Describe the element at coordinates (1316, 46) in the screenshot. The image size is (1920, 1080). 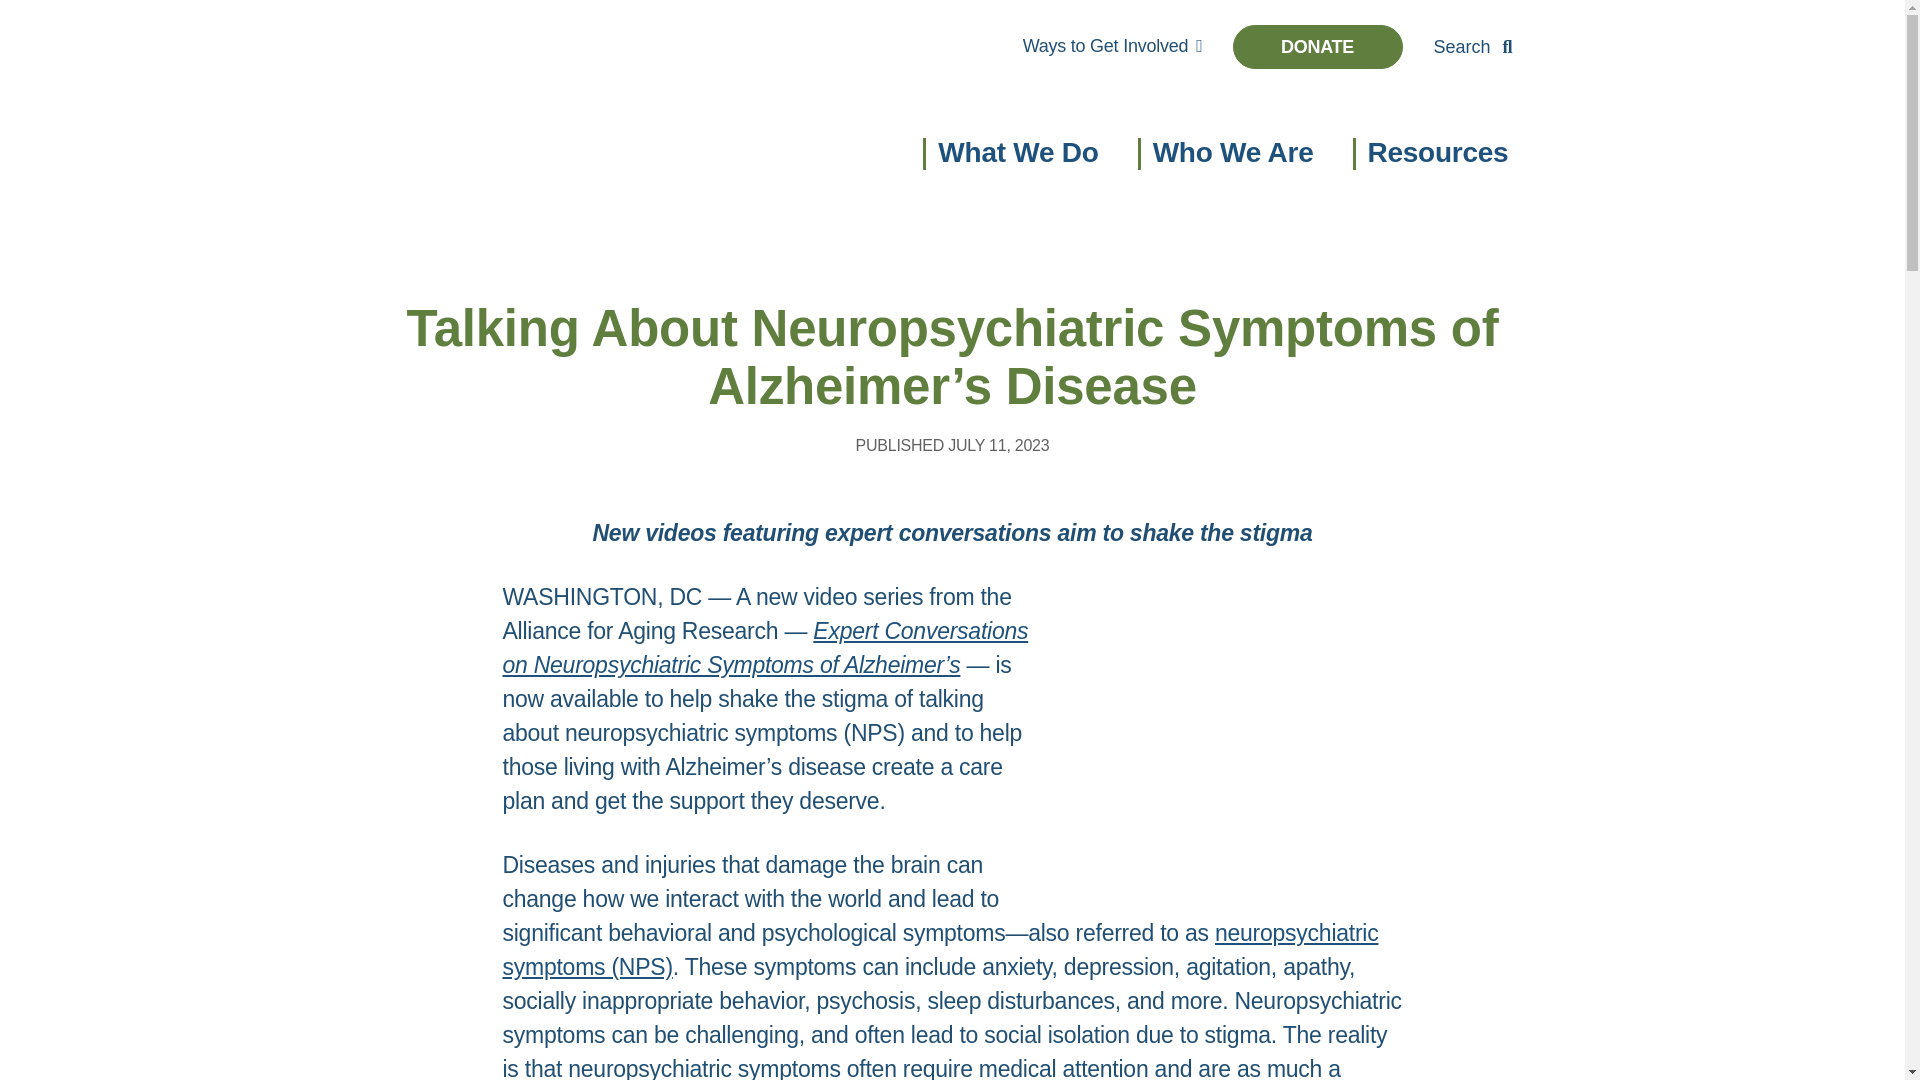
I see `DONATE` at that location.